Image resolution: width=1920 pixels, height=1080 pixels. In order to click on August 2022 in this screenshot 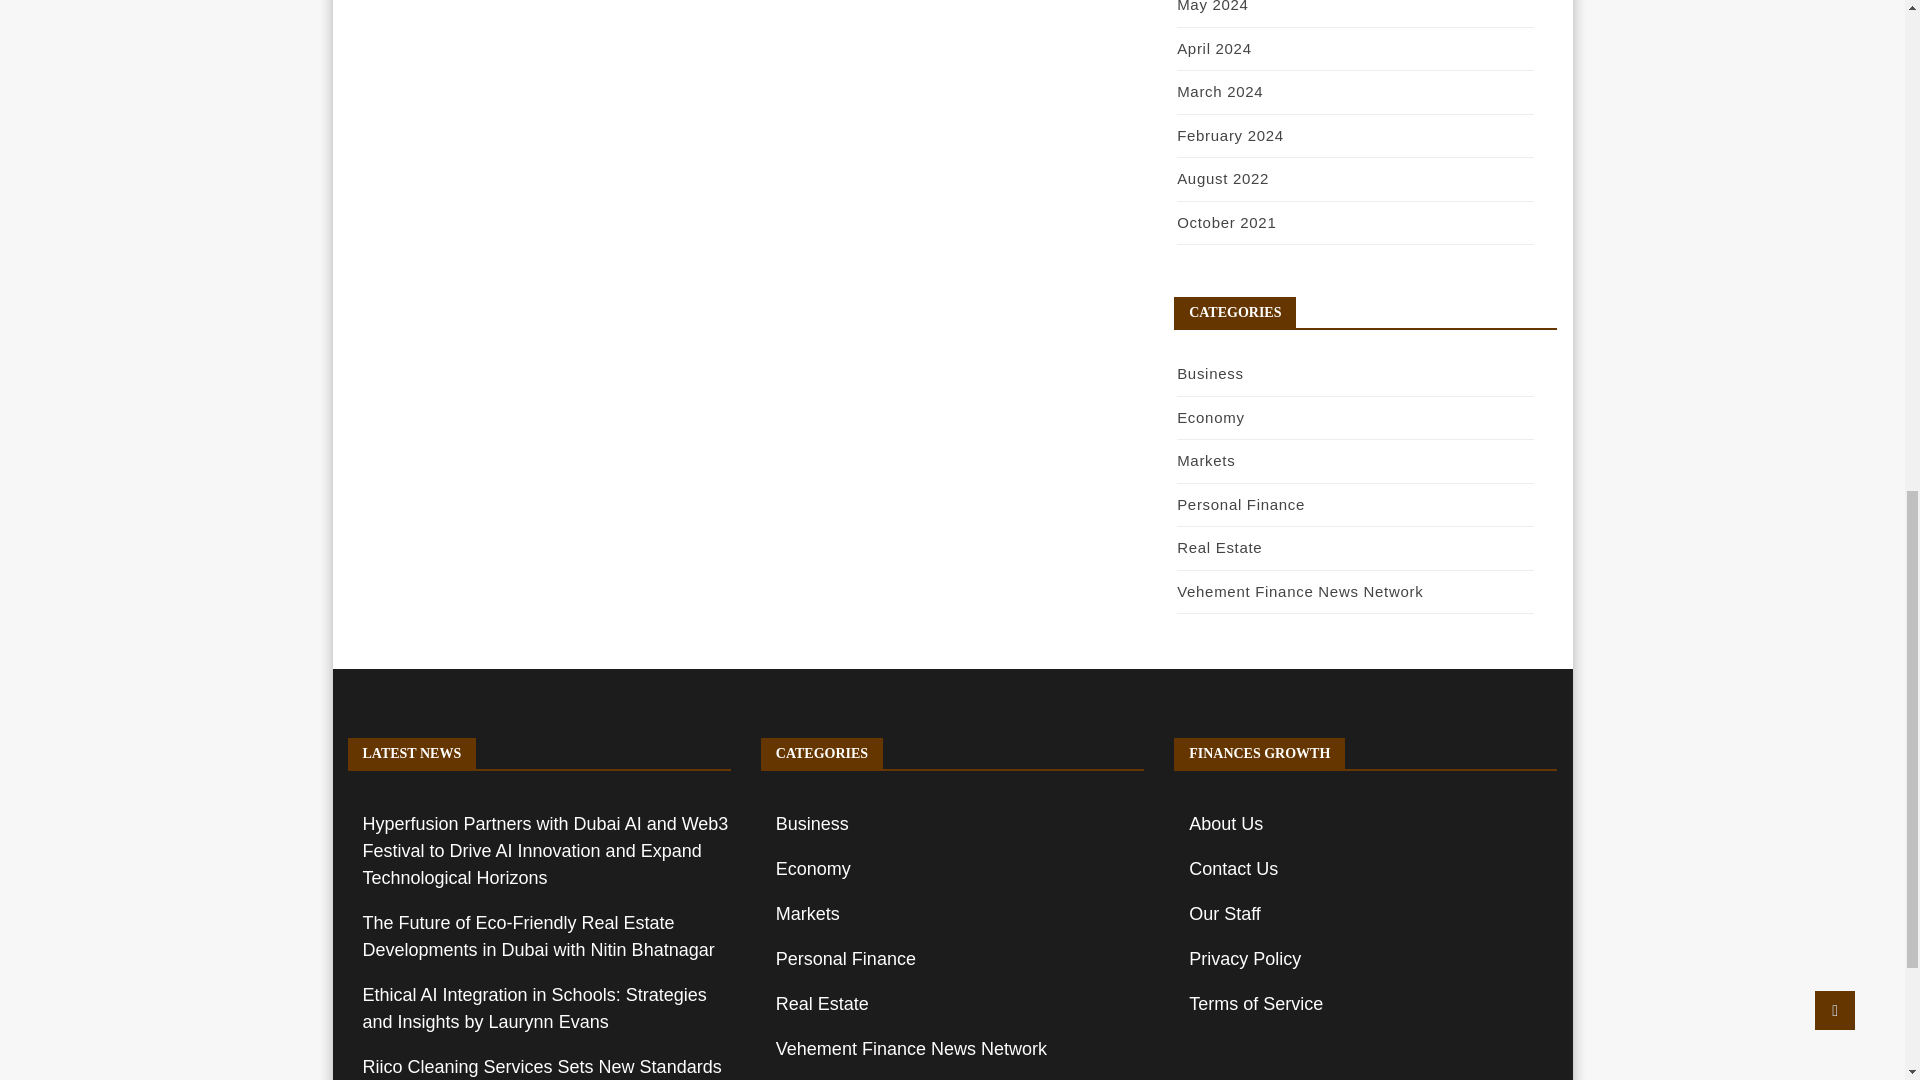, I will do `click(1222, 178)`.